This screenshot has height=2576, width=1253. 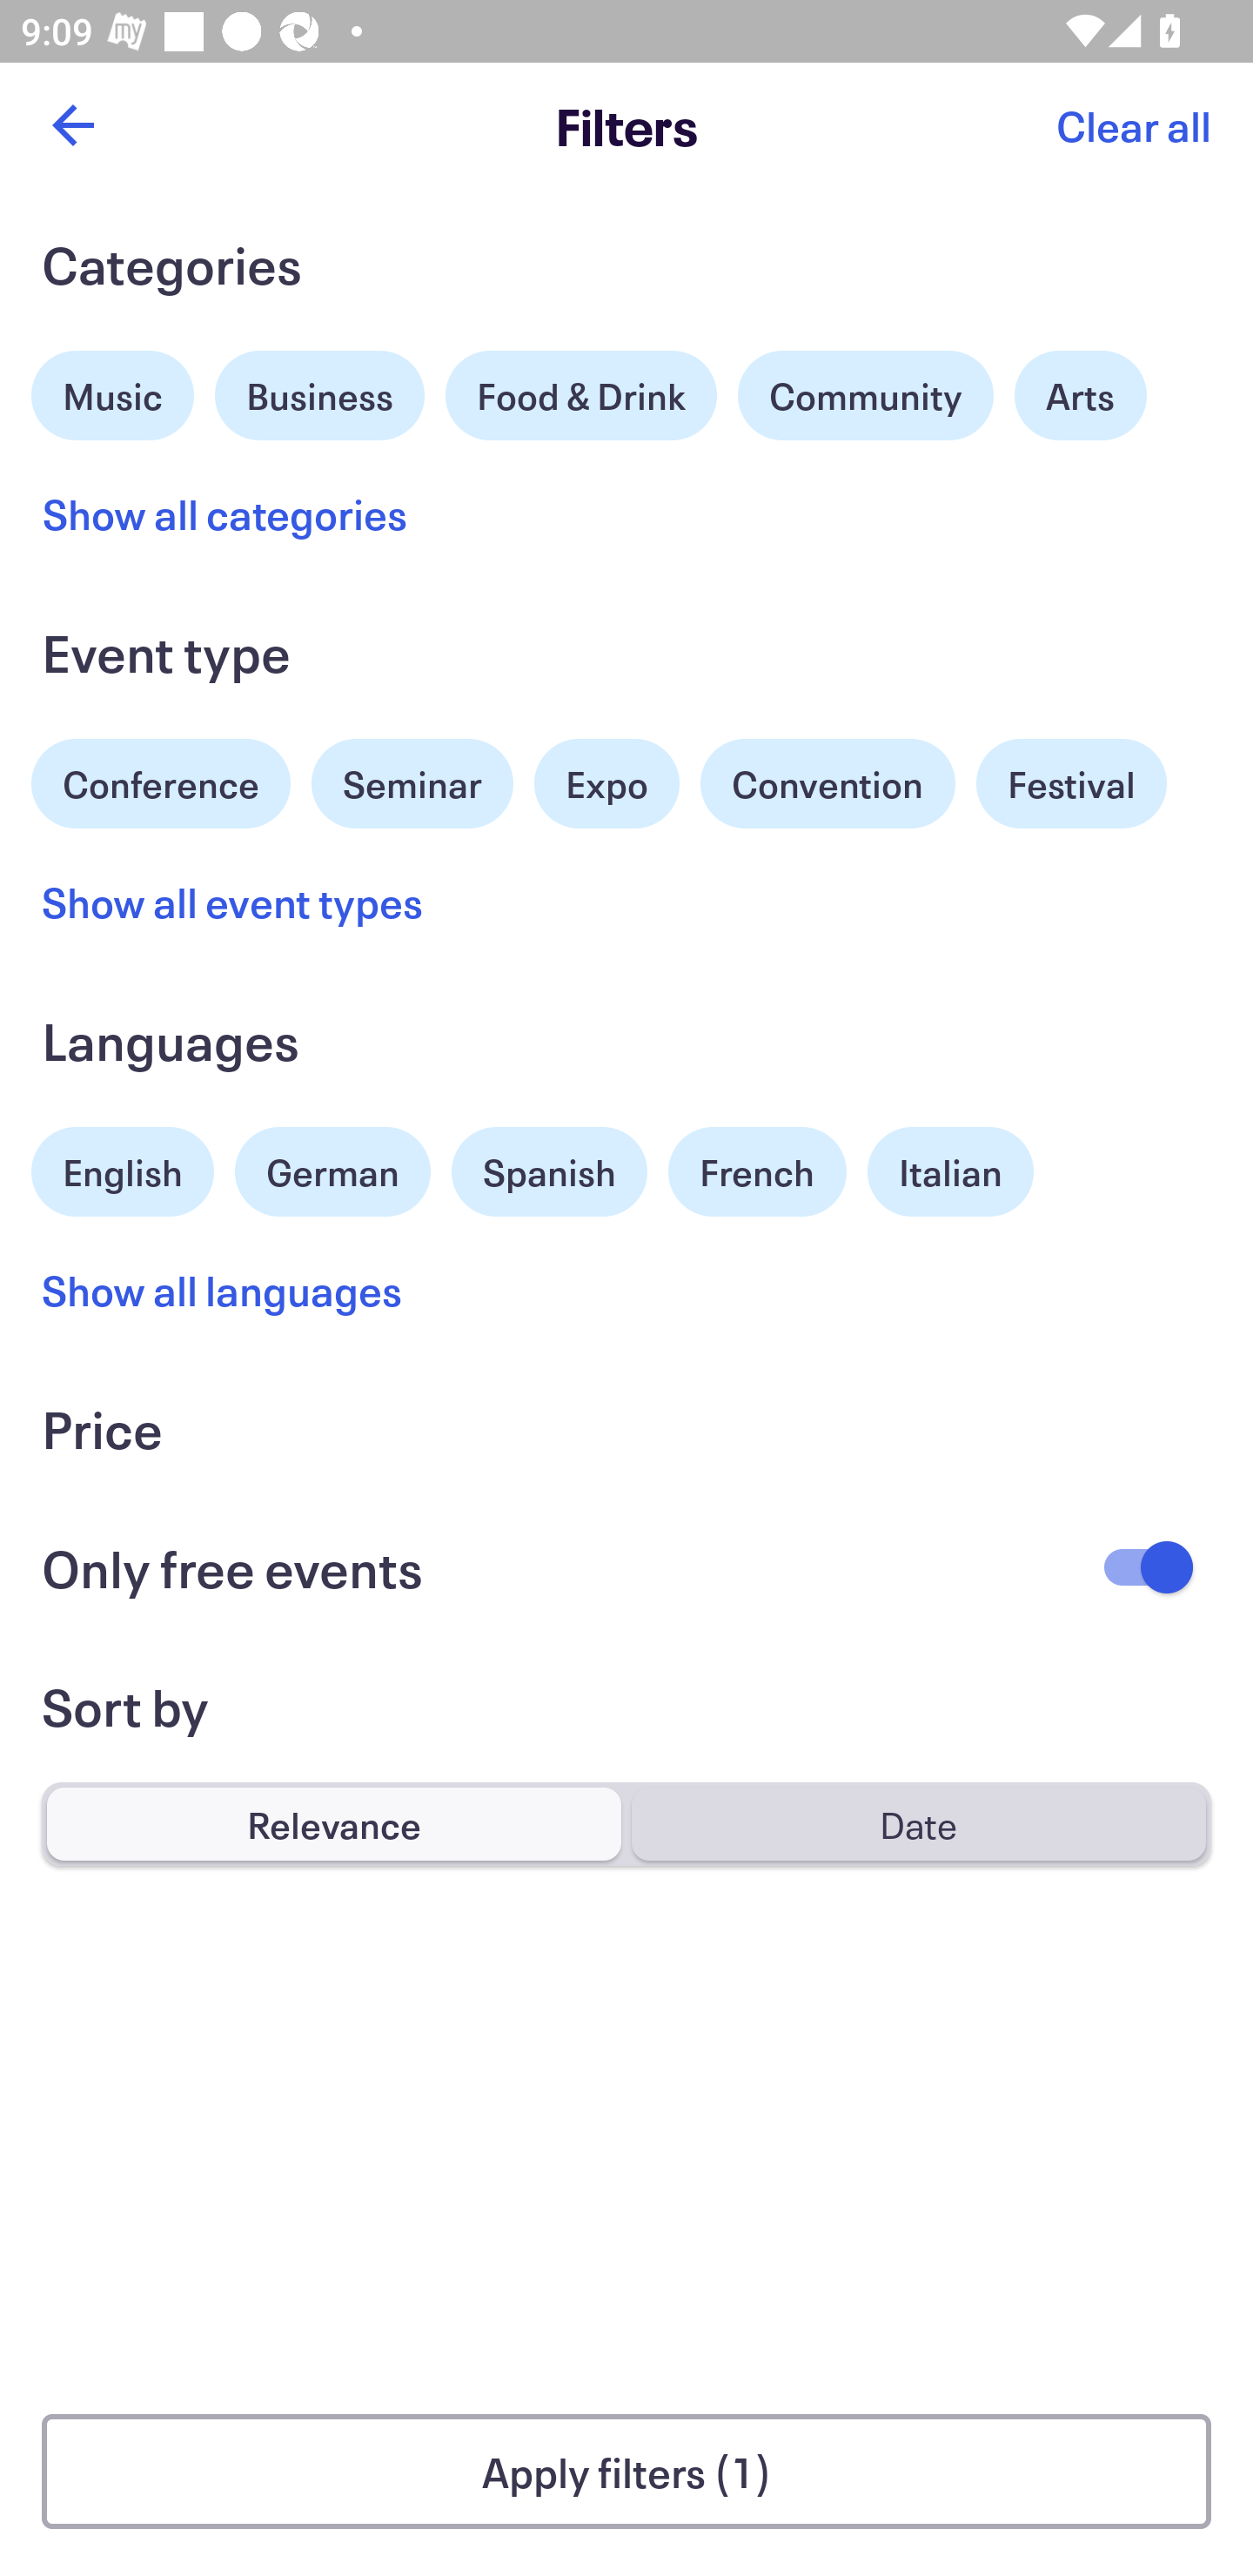 I want to click on Show all categories, so click(x=224, y=513).